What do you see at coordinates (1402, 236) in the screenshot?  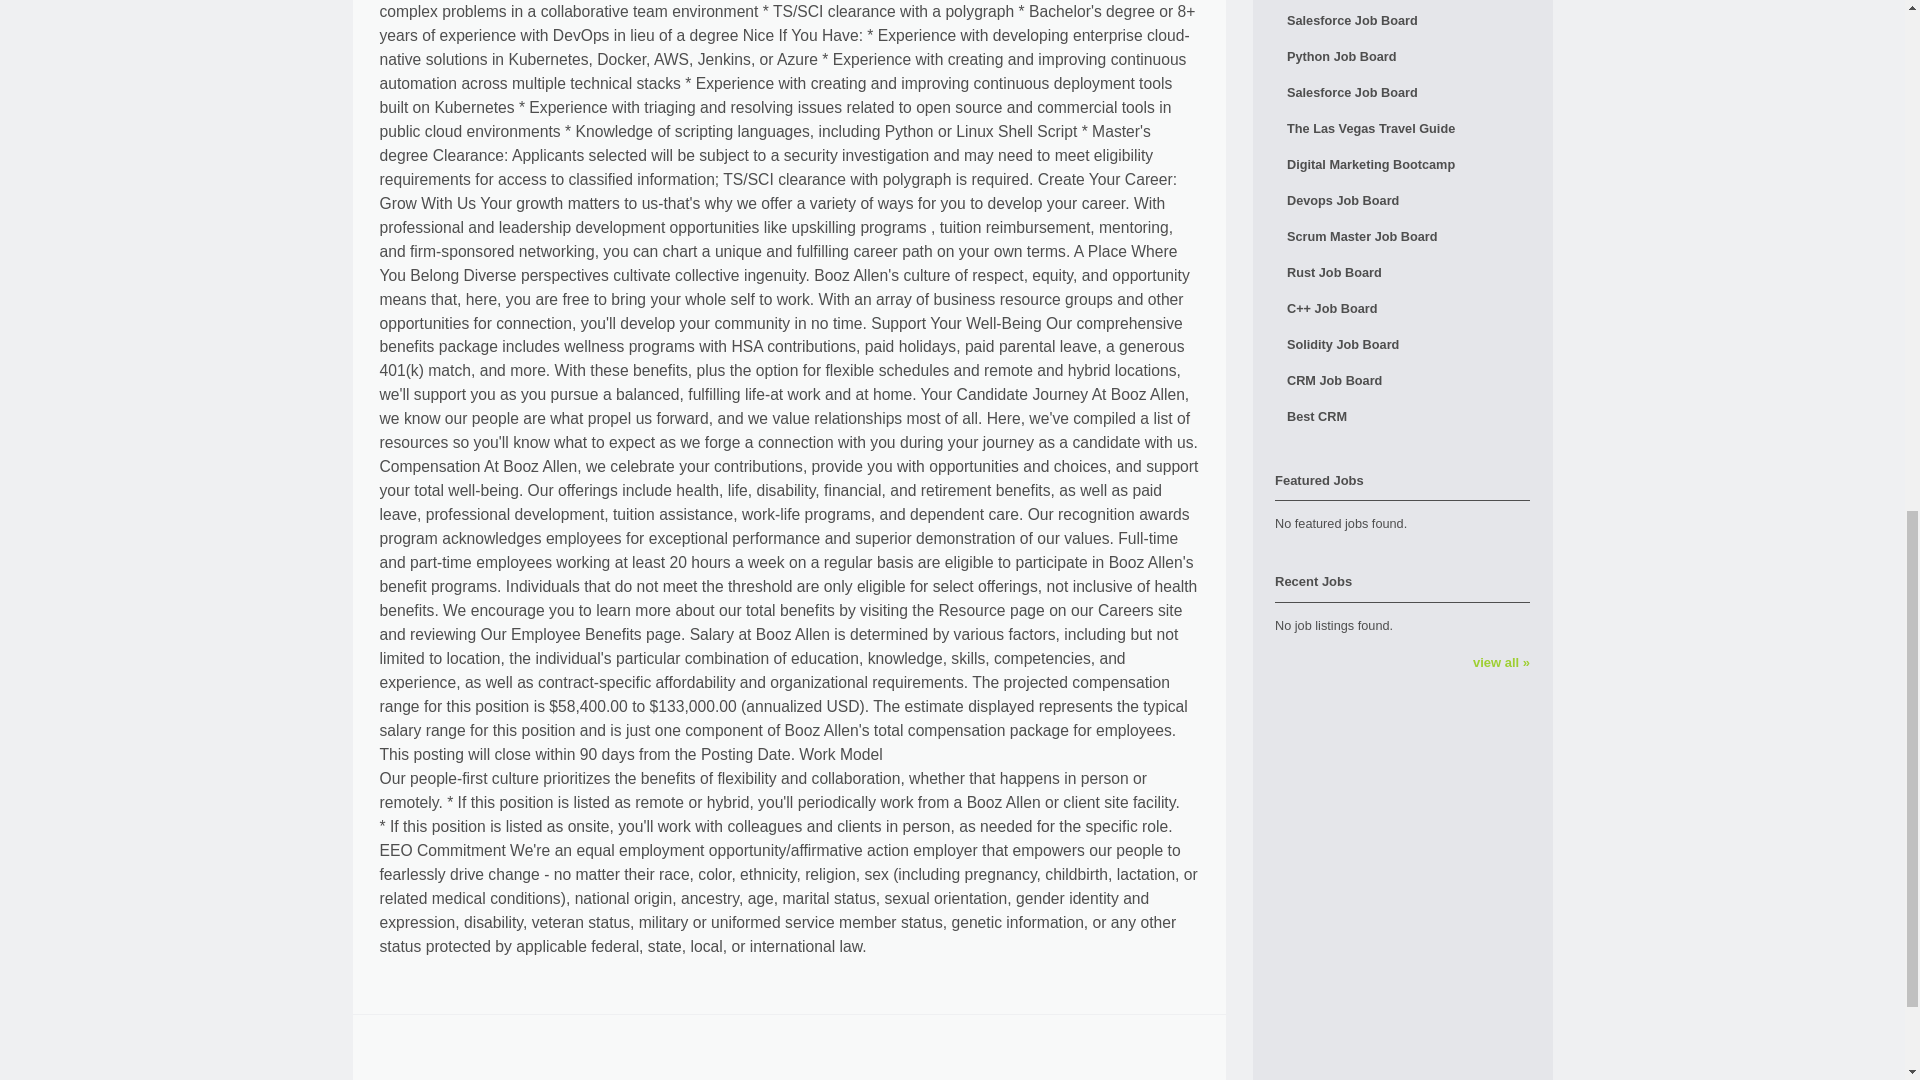 I see `Scrum Master Job Board` at bounding box center [1402, 236].